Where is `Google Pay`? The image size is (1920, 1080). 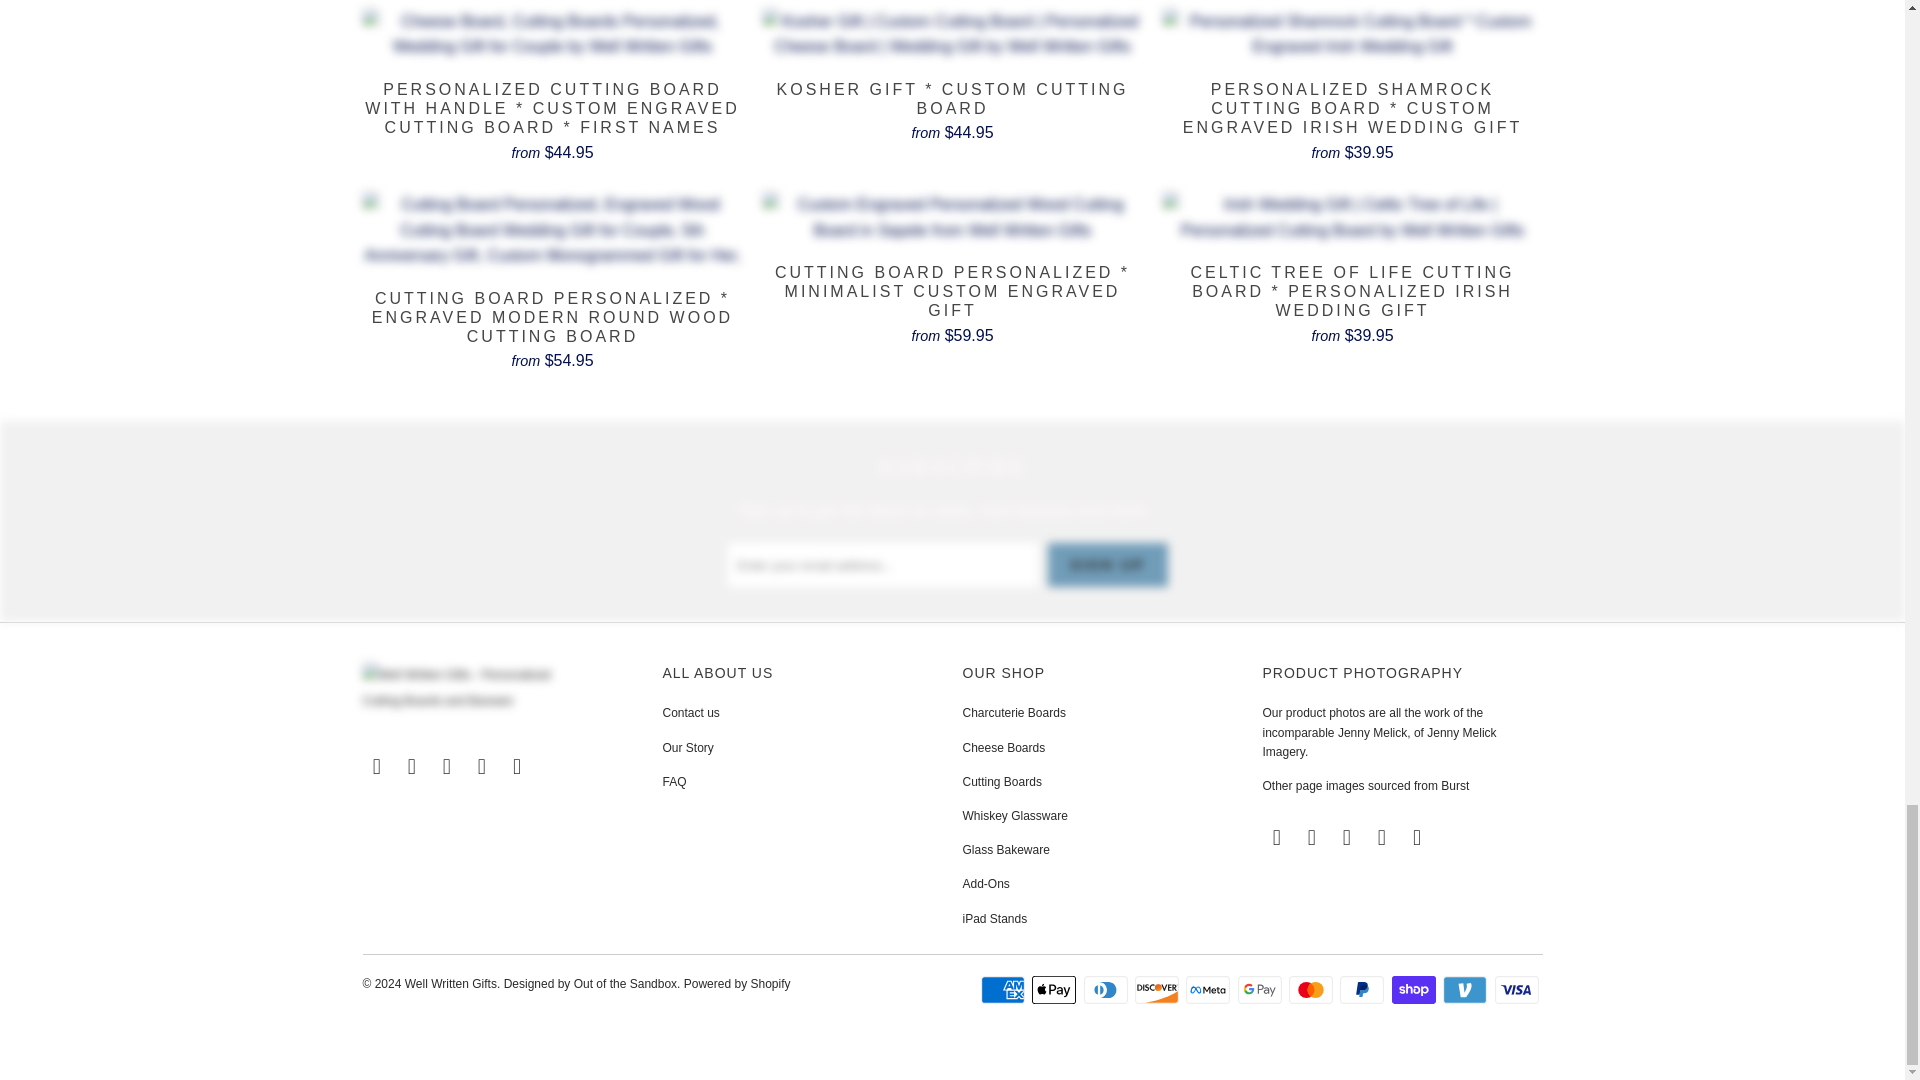
Google Pay is located at coordinates (1262, 990).